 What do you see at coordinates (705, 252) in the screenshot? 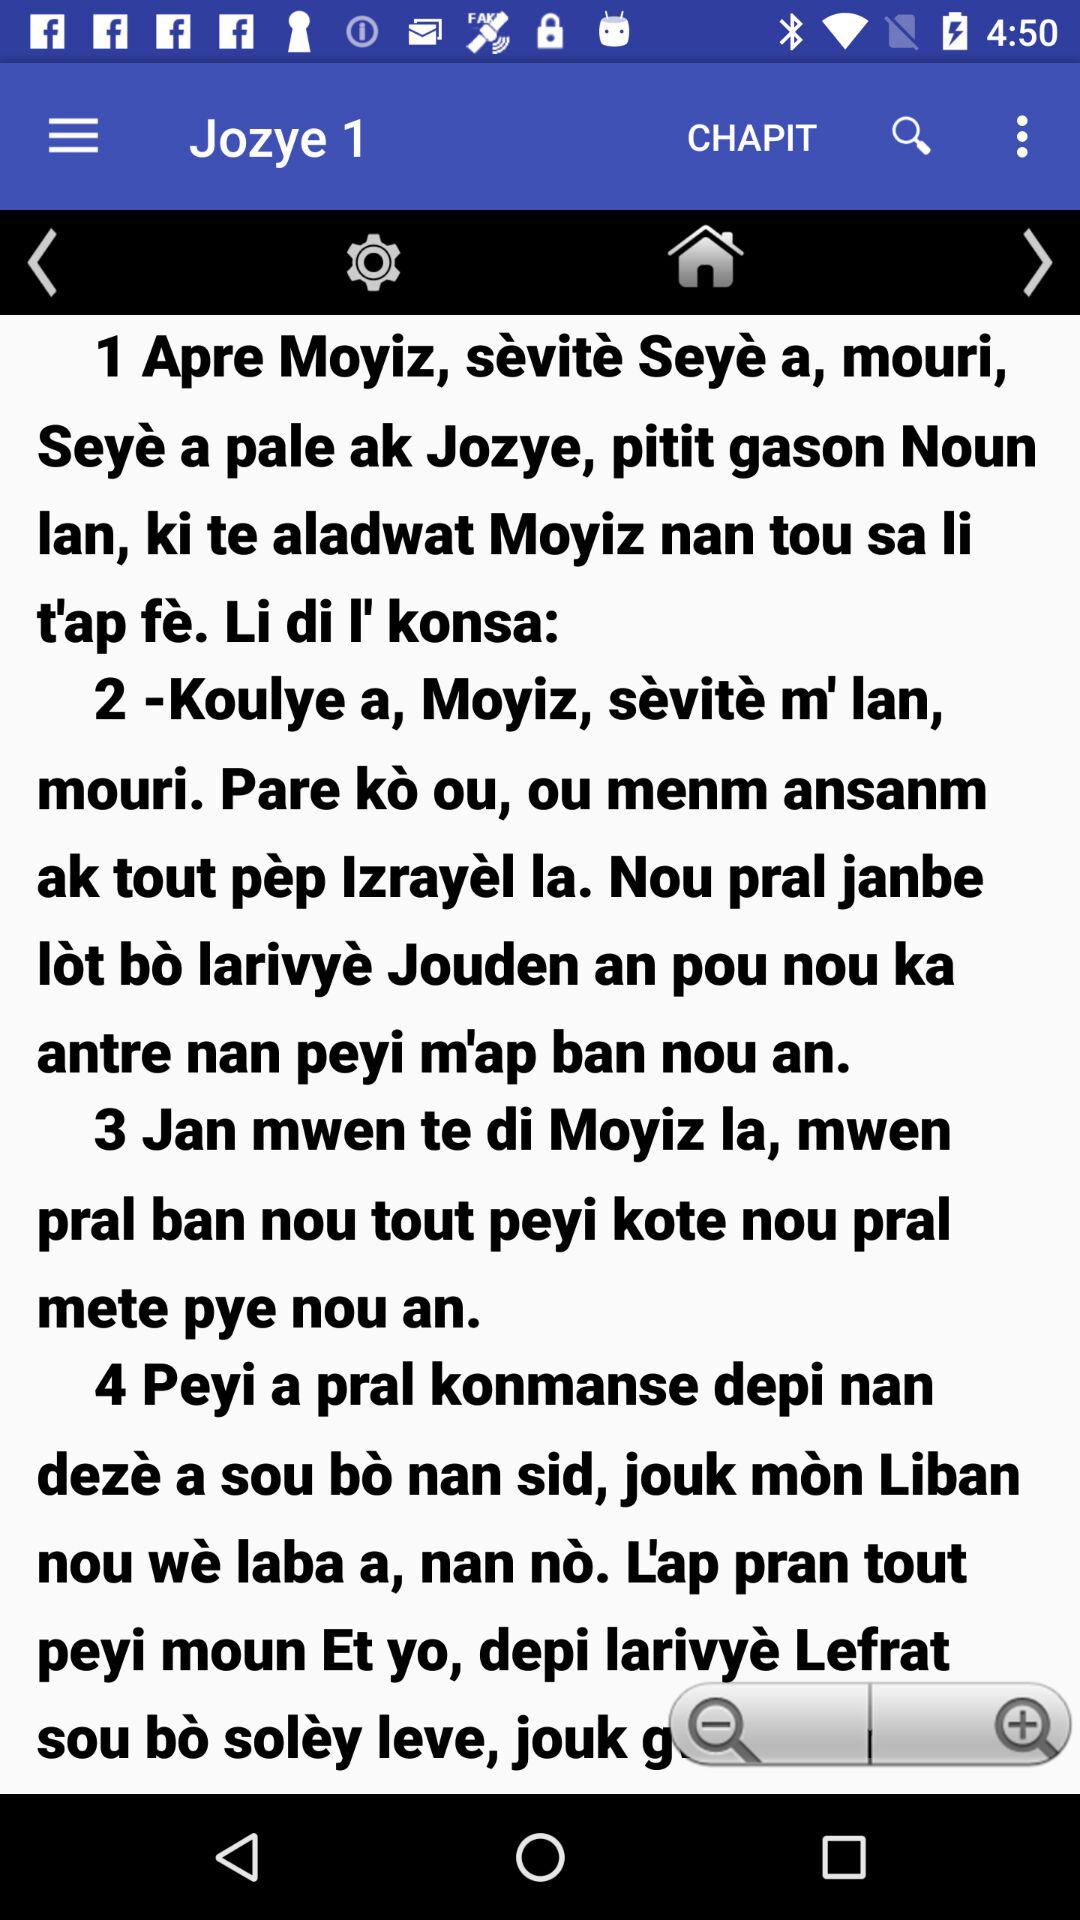
I see `select item below the chapit item` at bounding box center [705, 252].